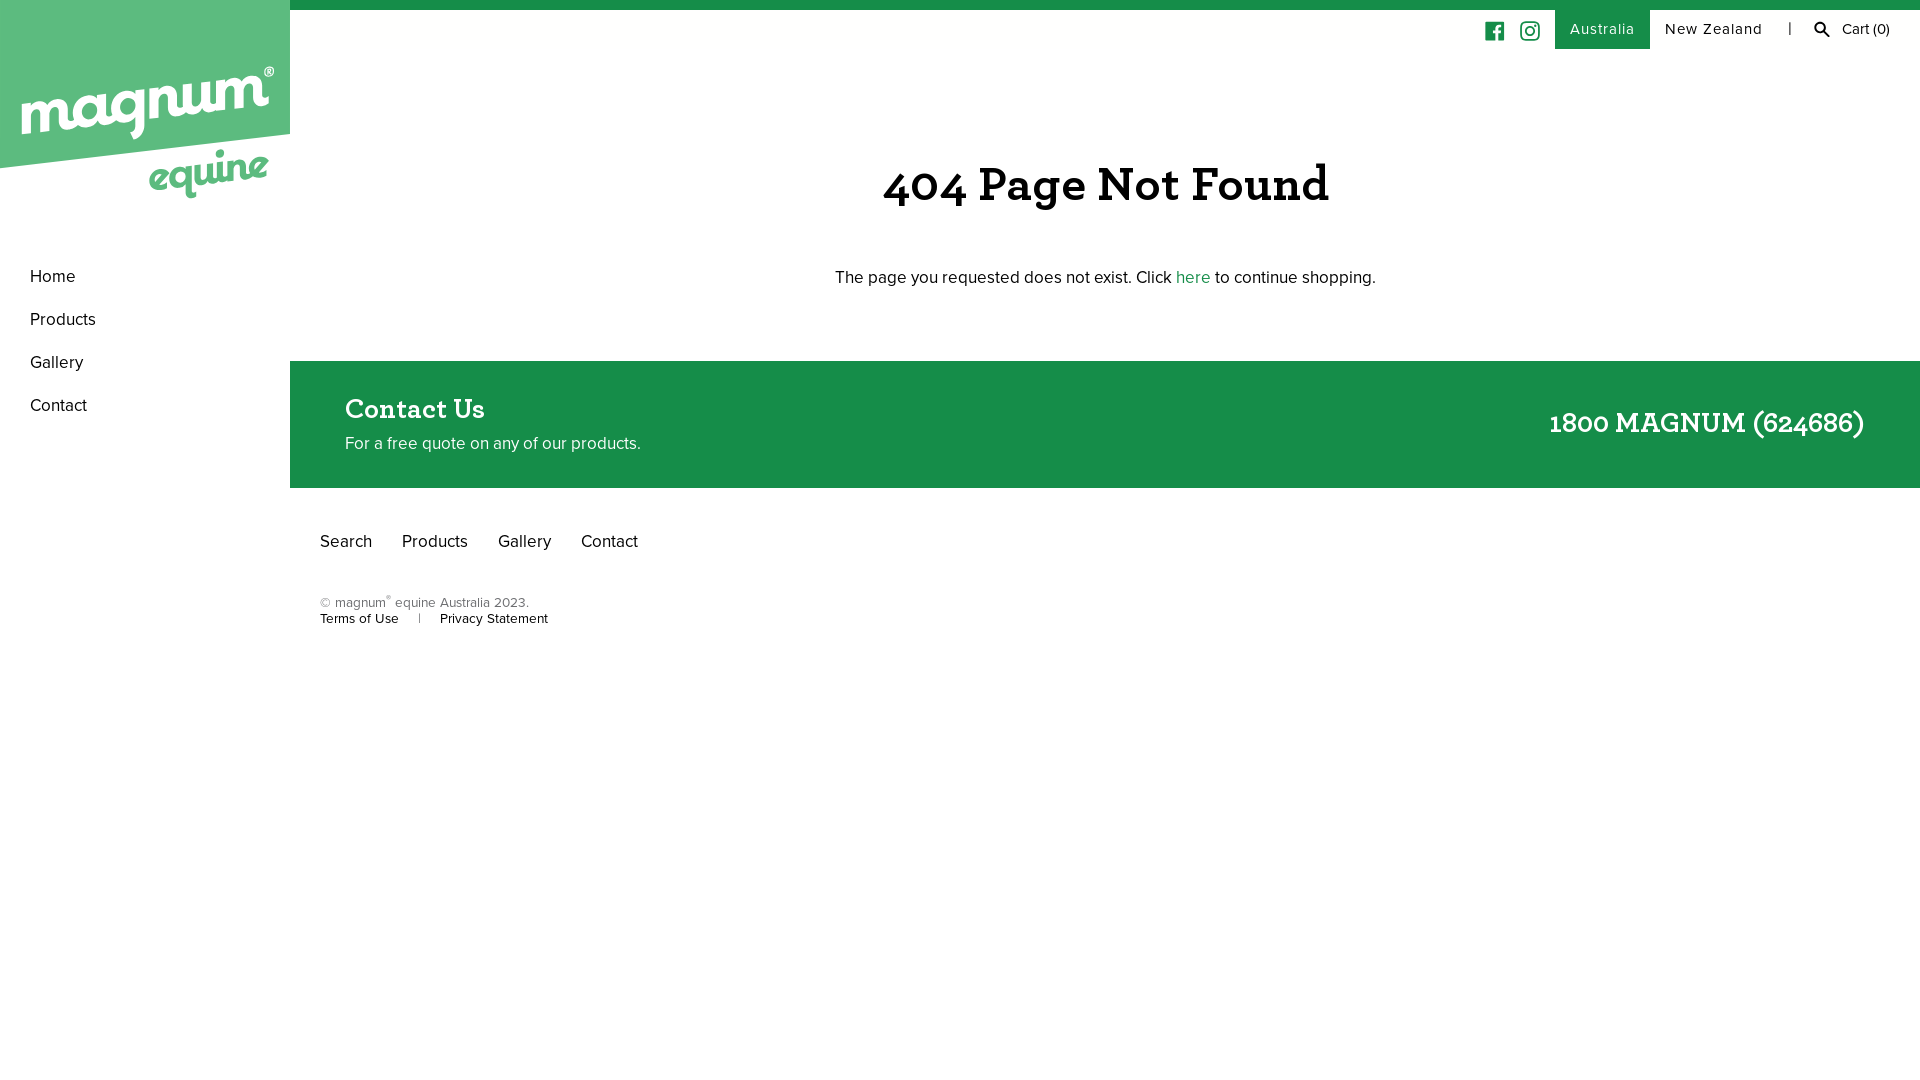  Describe the element at coordinates (415, 410) in the screenshot. I see `Contact Us` at that location.